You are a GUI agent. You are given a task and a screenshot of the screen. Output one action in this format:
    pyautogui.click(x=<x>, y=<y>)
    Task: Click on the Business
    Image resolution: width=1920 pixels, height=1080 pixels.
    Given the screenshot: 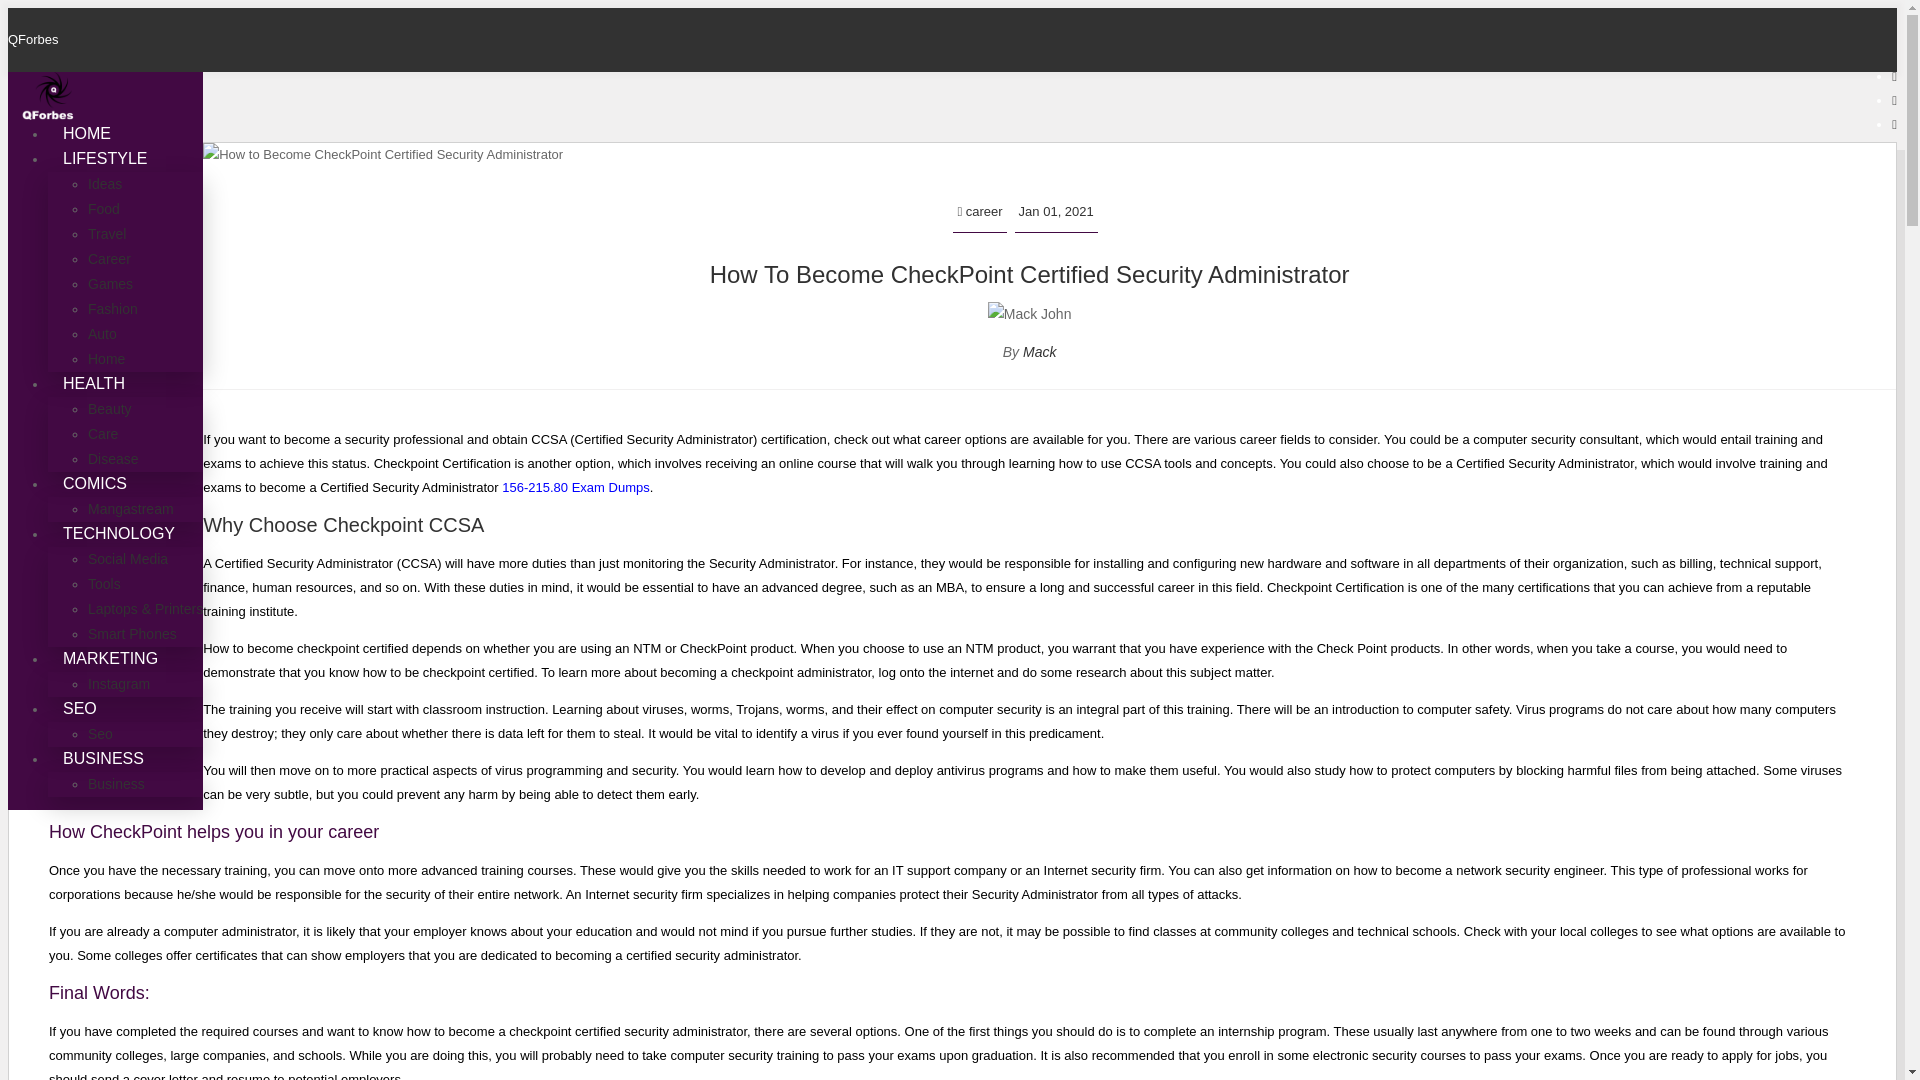 What is the action you would take?
    pyautogui.click(x=116, y=784)
    